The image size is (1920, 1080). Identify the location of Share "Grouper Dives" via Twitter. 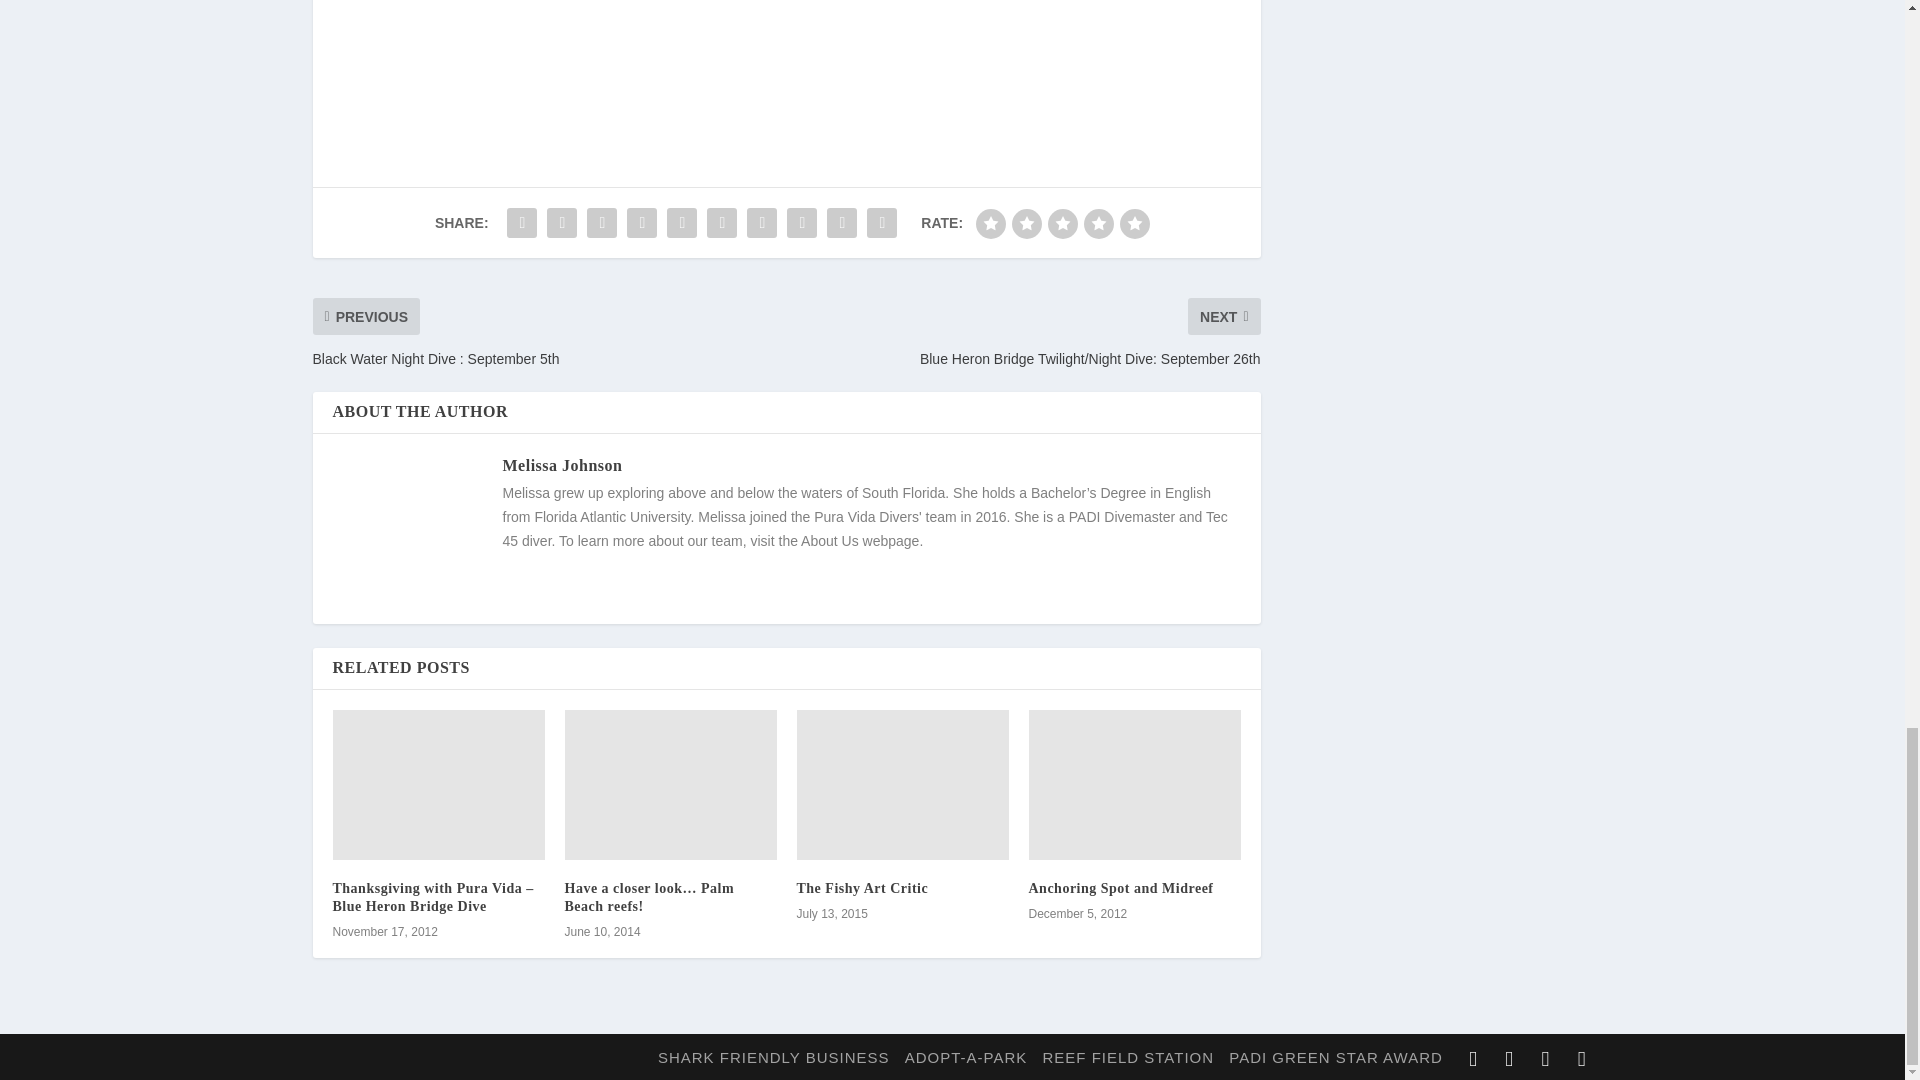
(561, 223).